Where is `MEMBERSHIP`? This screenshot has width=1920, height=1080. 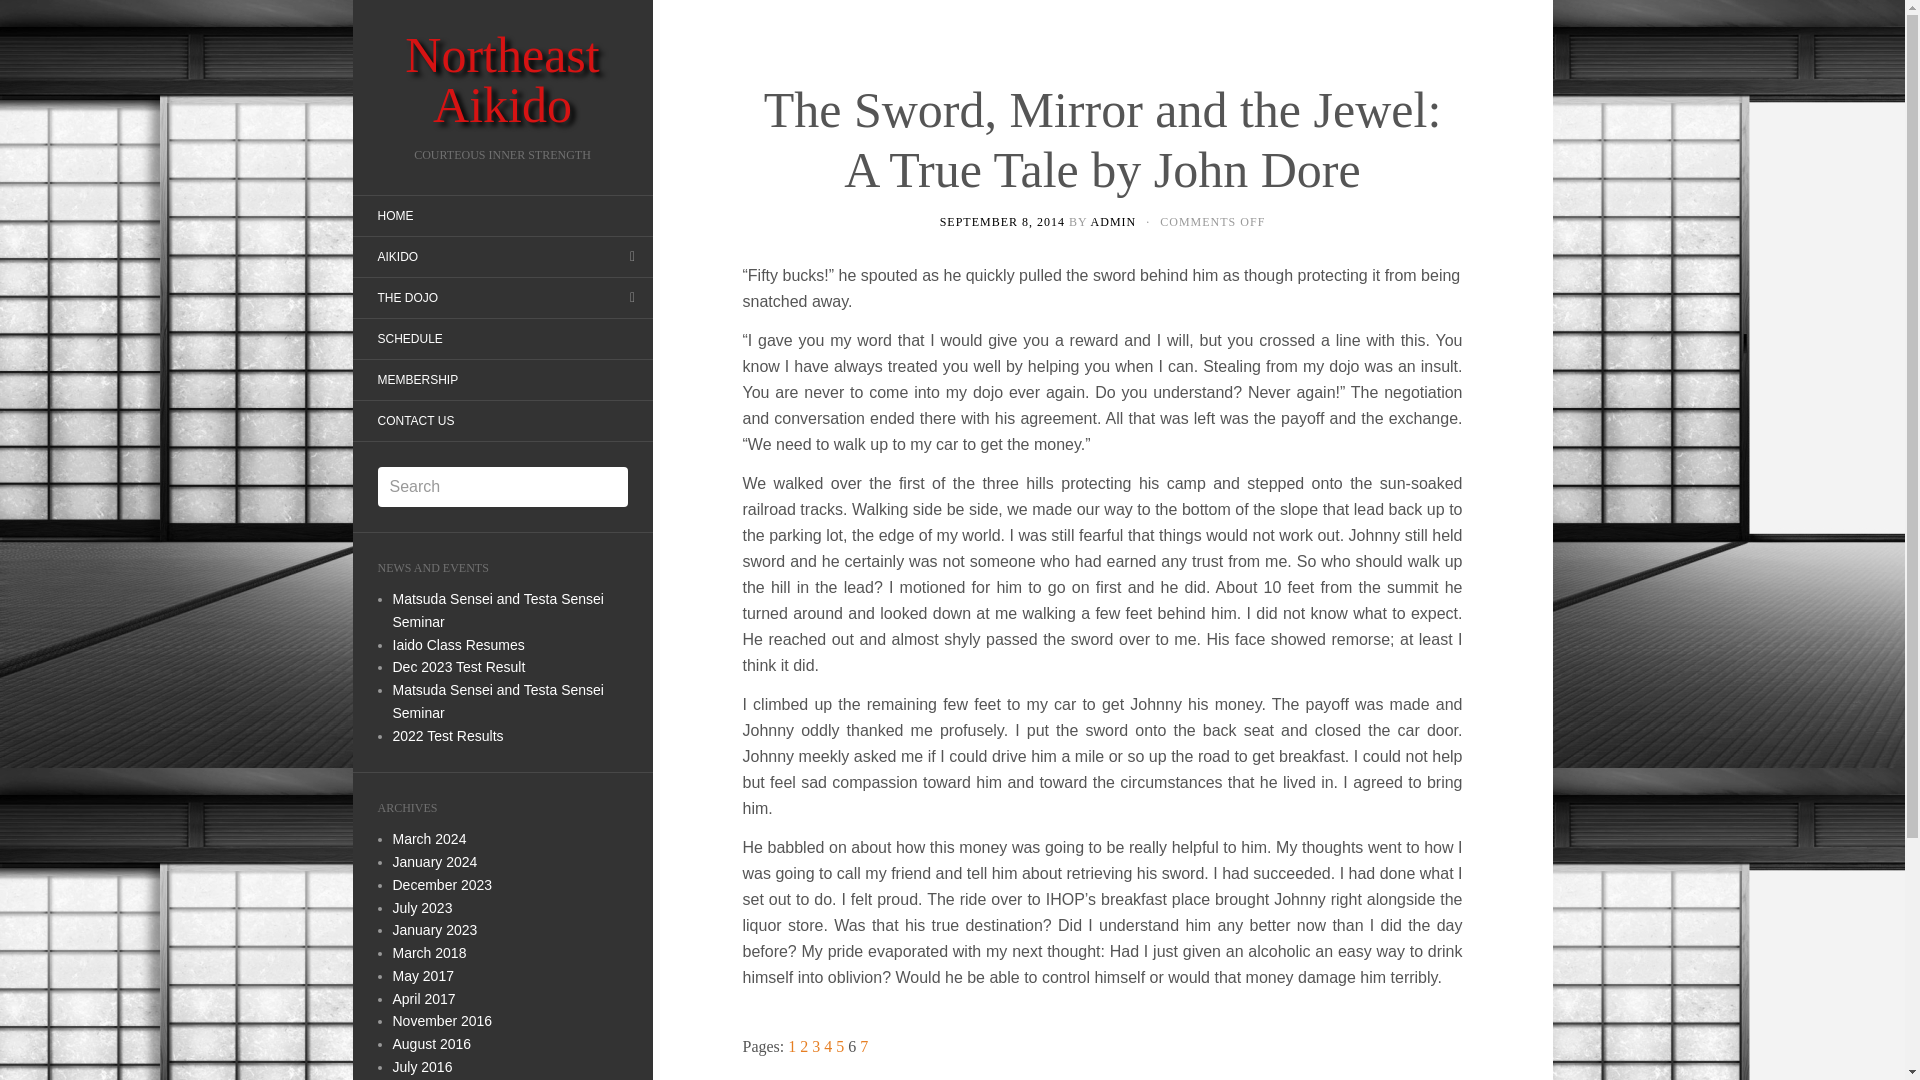 MEMBERSHIP is located at coordinates (417, 380).